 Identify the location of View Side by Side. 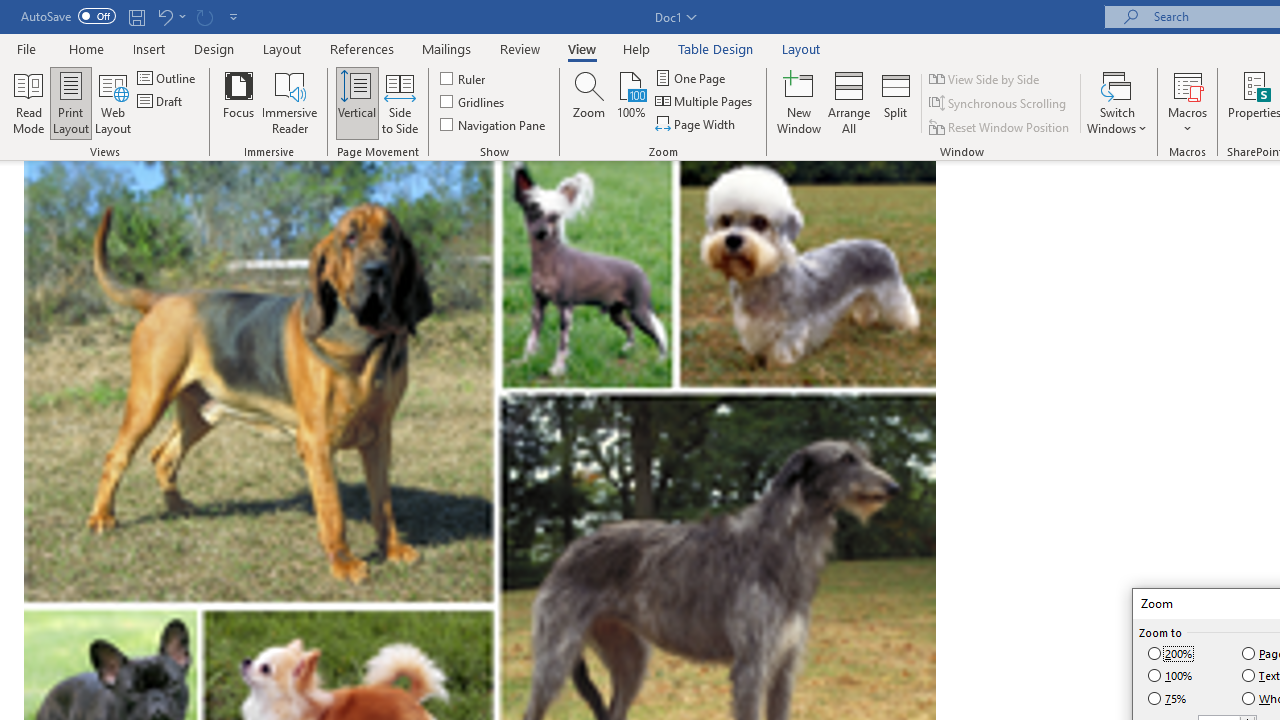
(985, 78).